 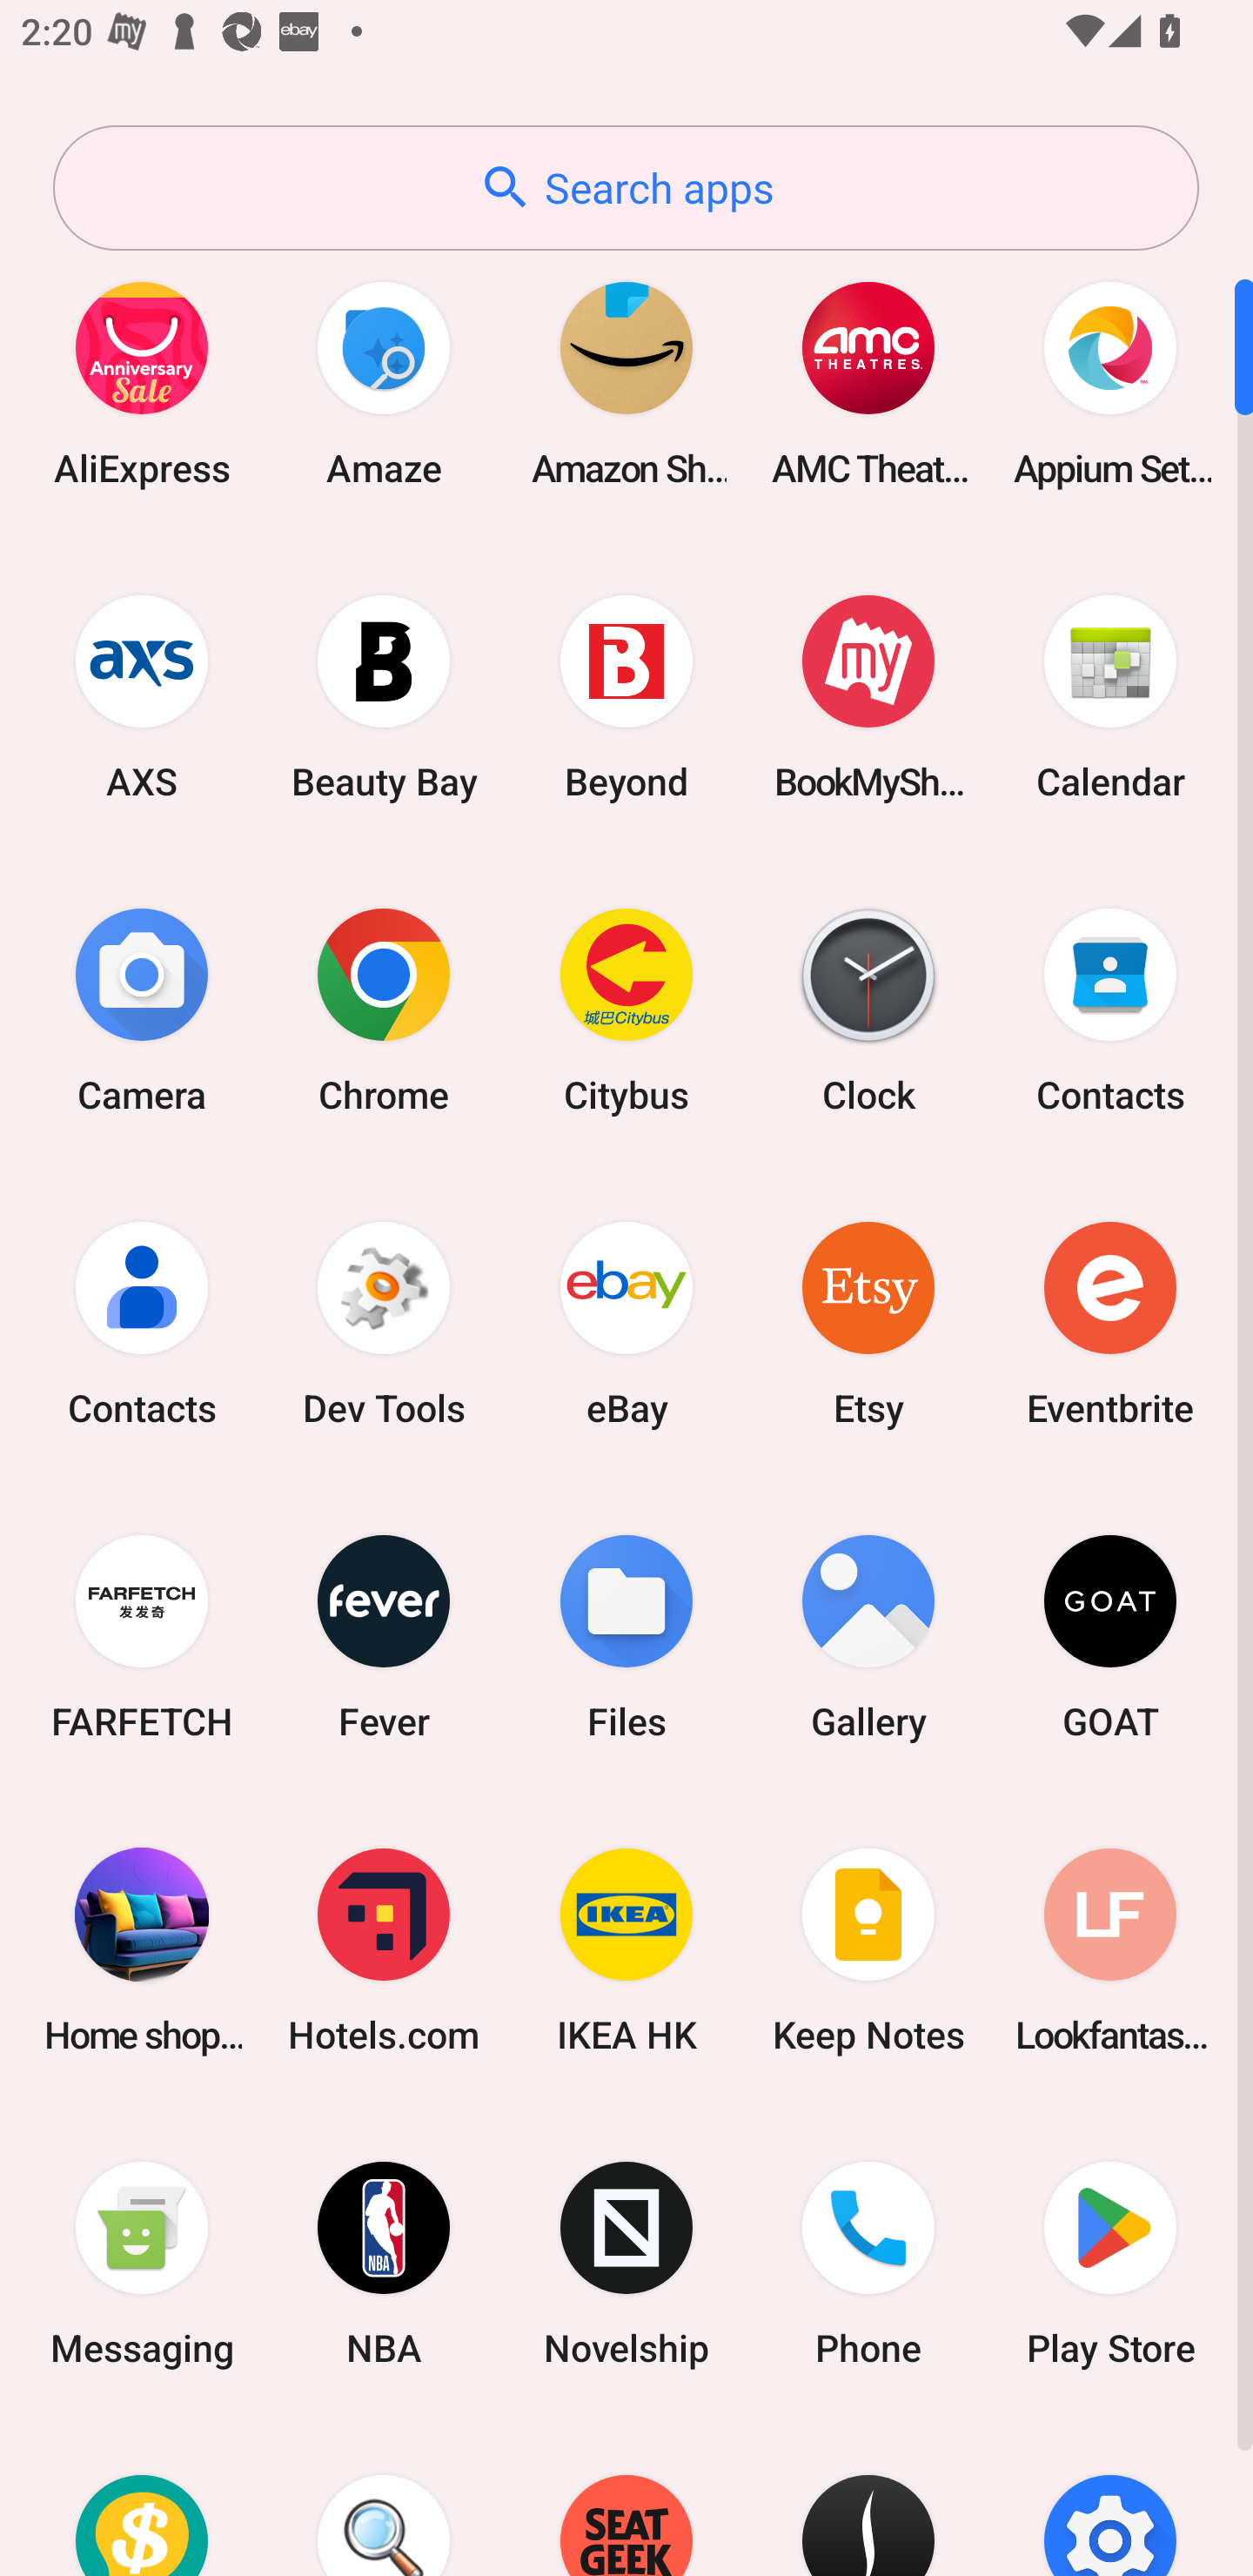 I want to click on Contacts, so click(x=142, y=1323).